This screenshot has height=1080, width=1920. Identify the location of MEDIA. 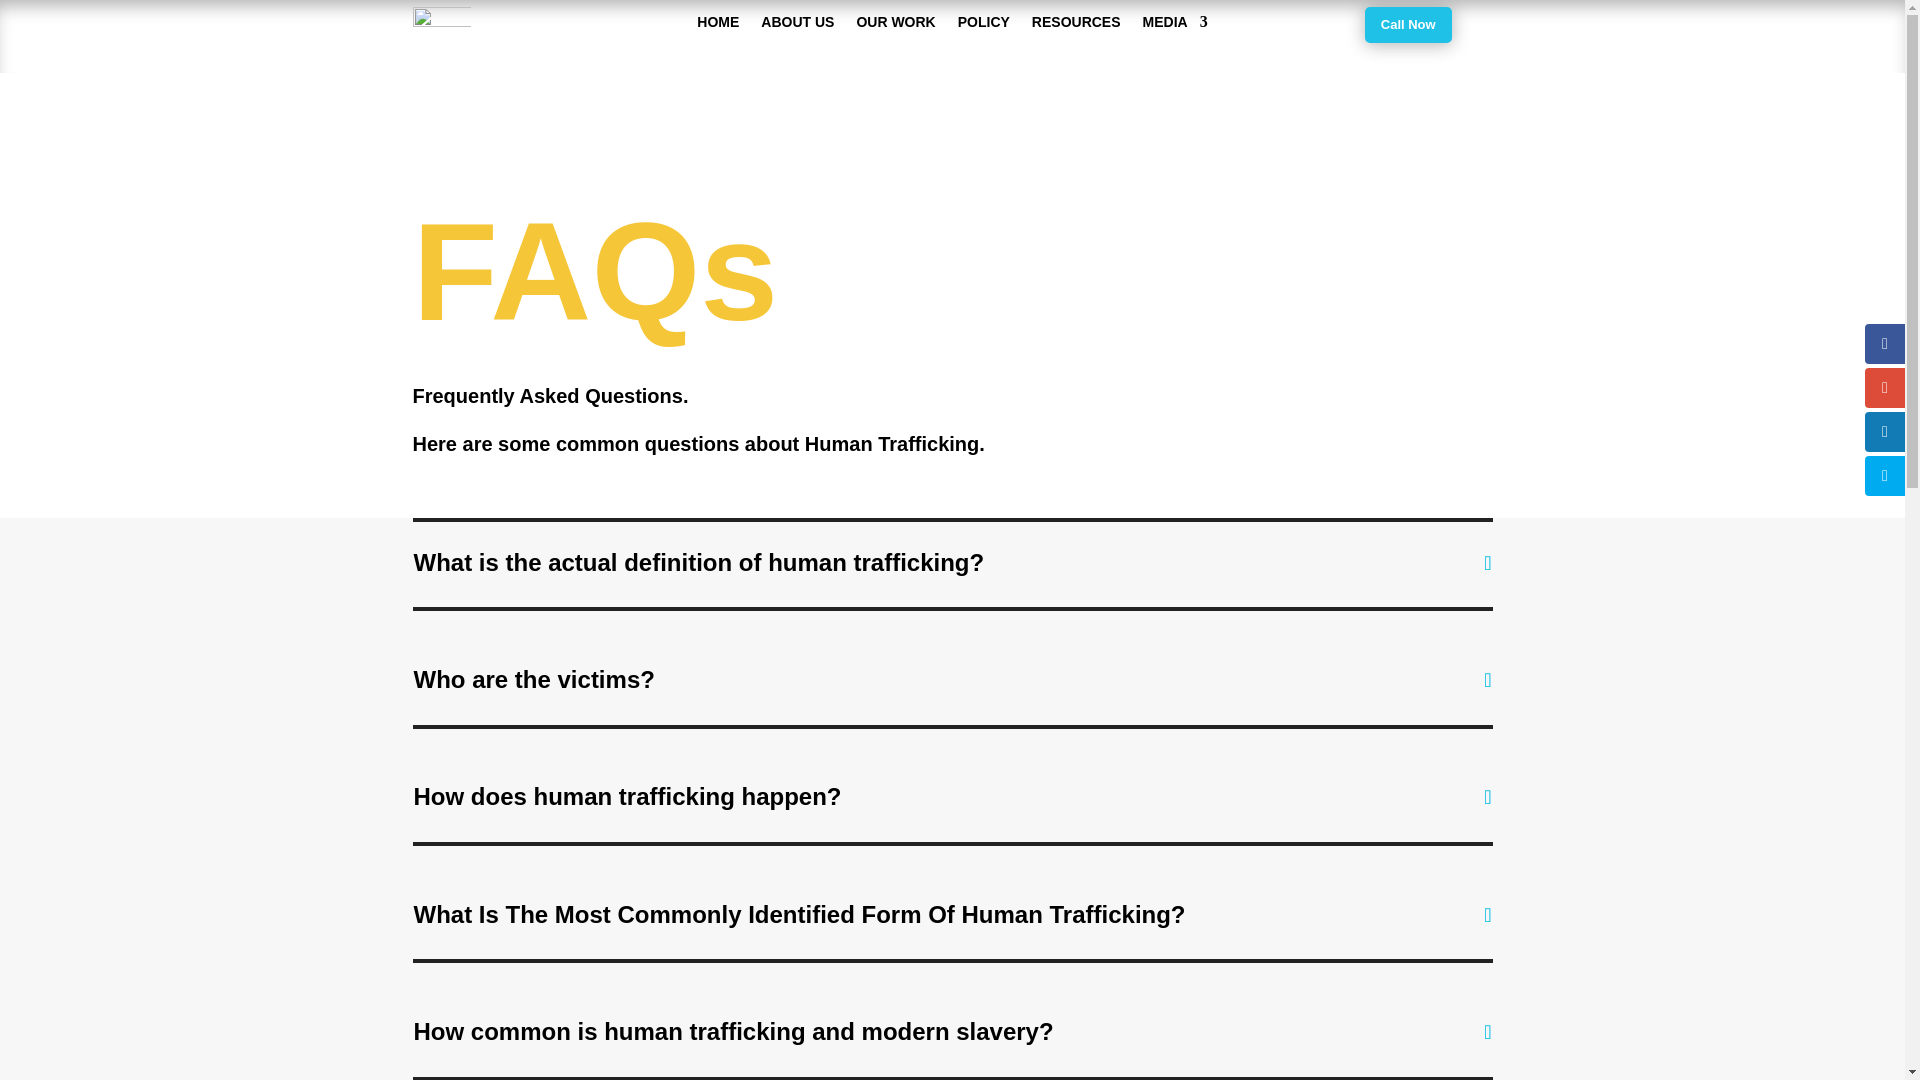
(1174, 26).